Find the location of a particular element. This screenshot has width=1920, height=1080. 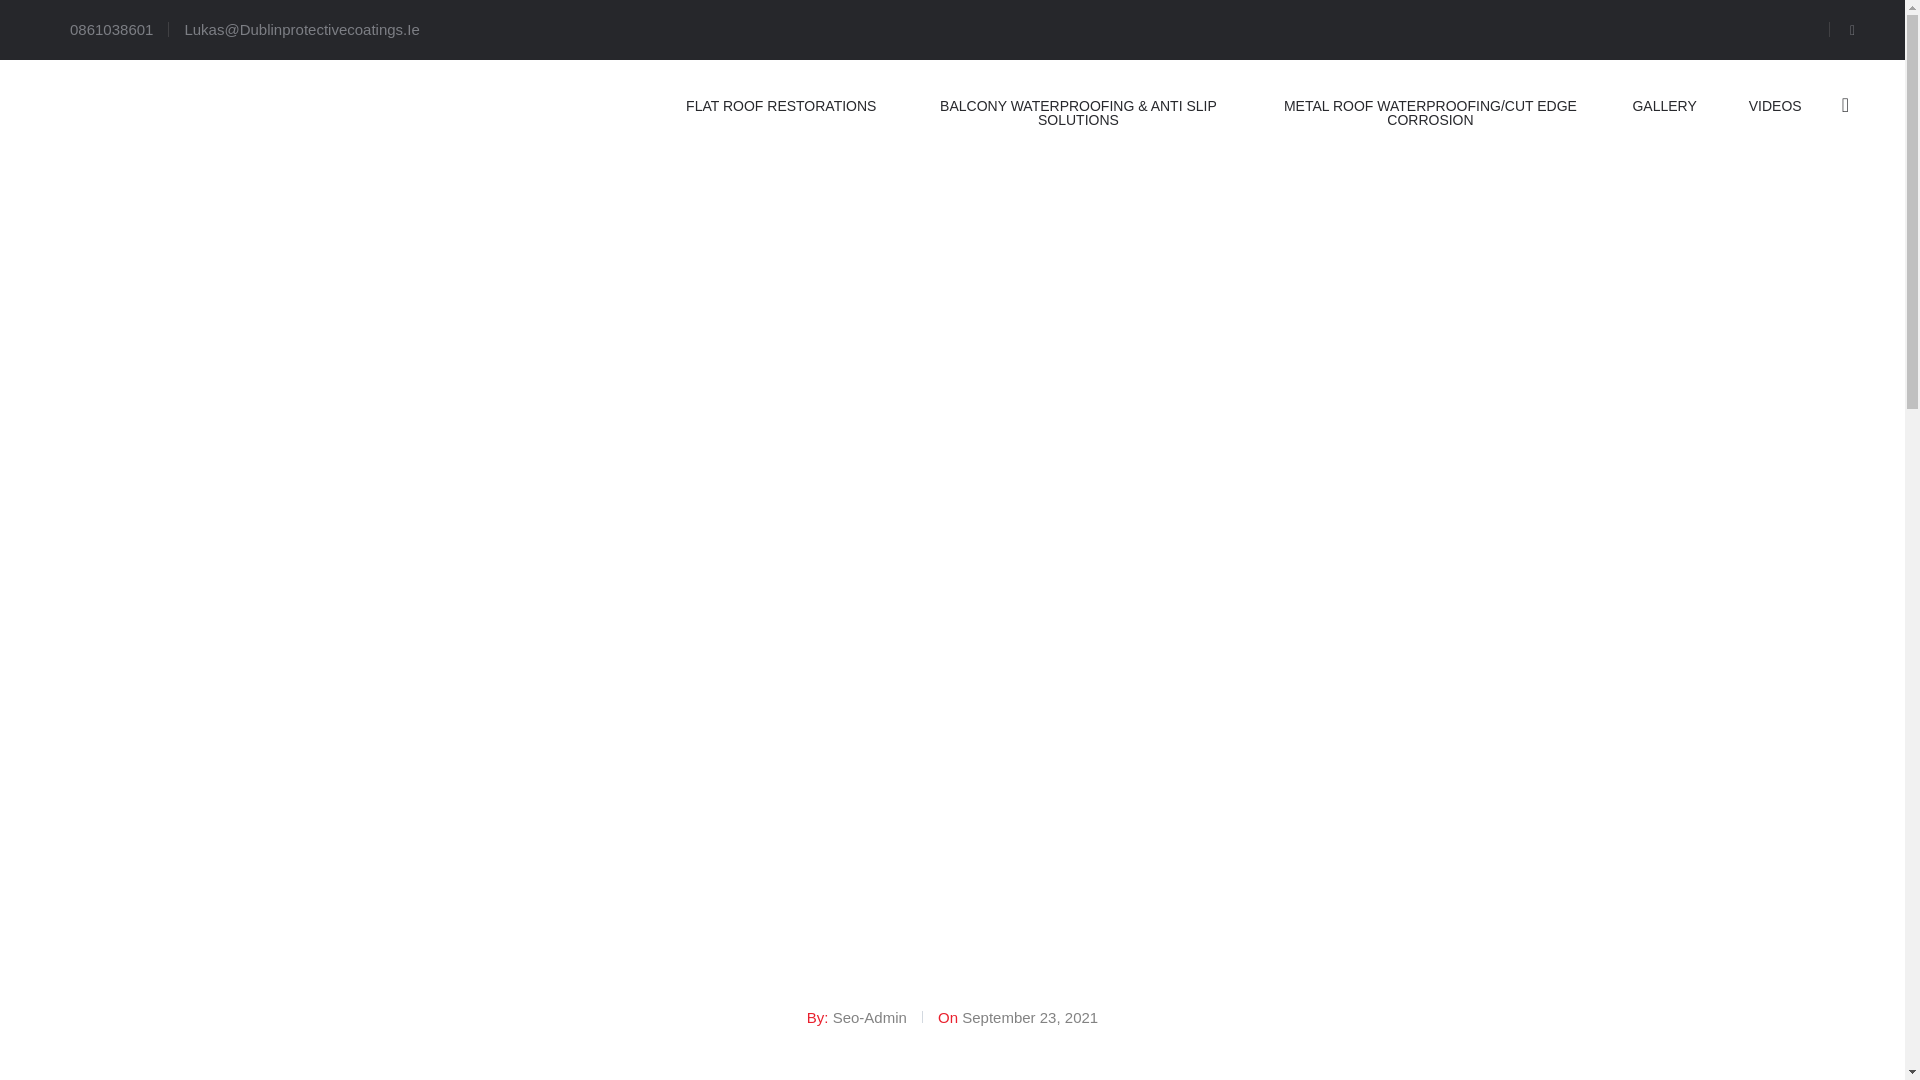

September 23, 2021 is located at coordinates (1030, 1017).